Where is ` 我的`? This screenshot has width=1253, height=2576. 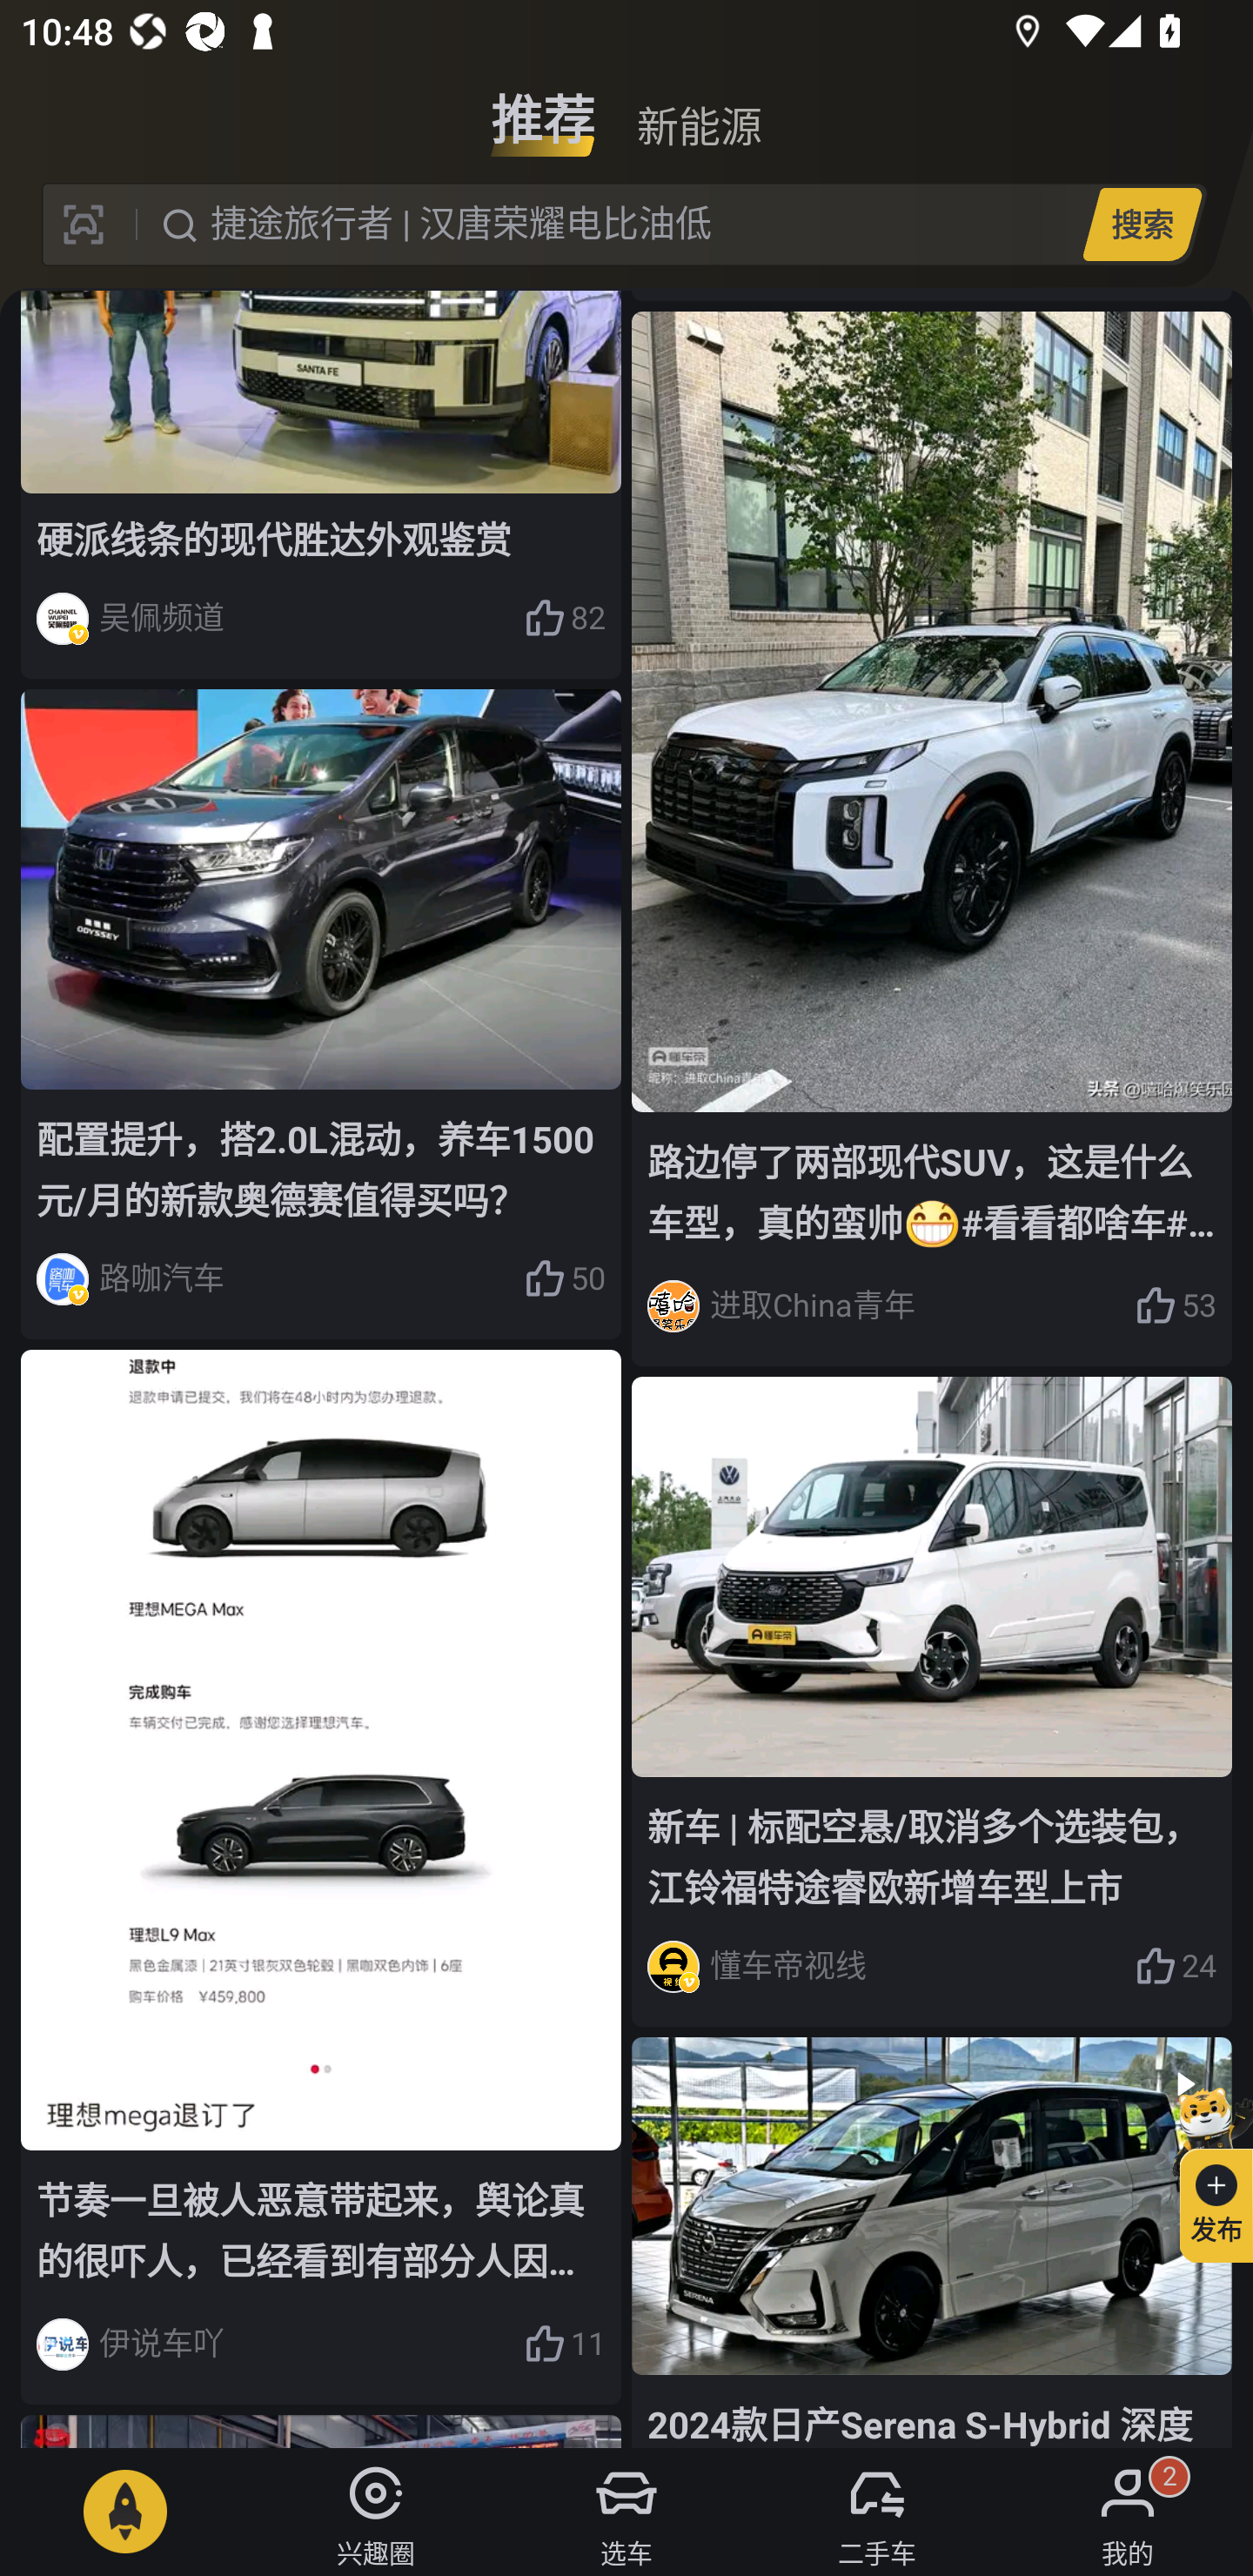  我的 is located at coordinates (1128, 2512).